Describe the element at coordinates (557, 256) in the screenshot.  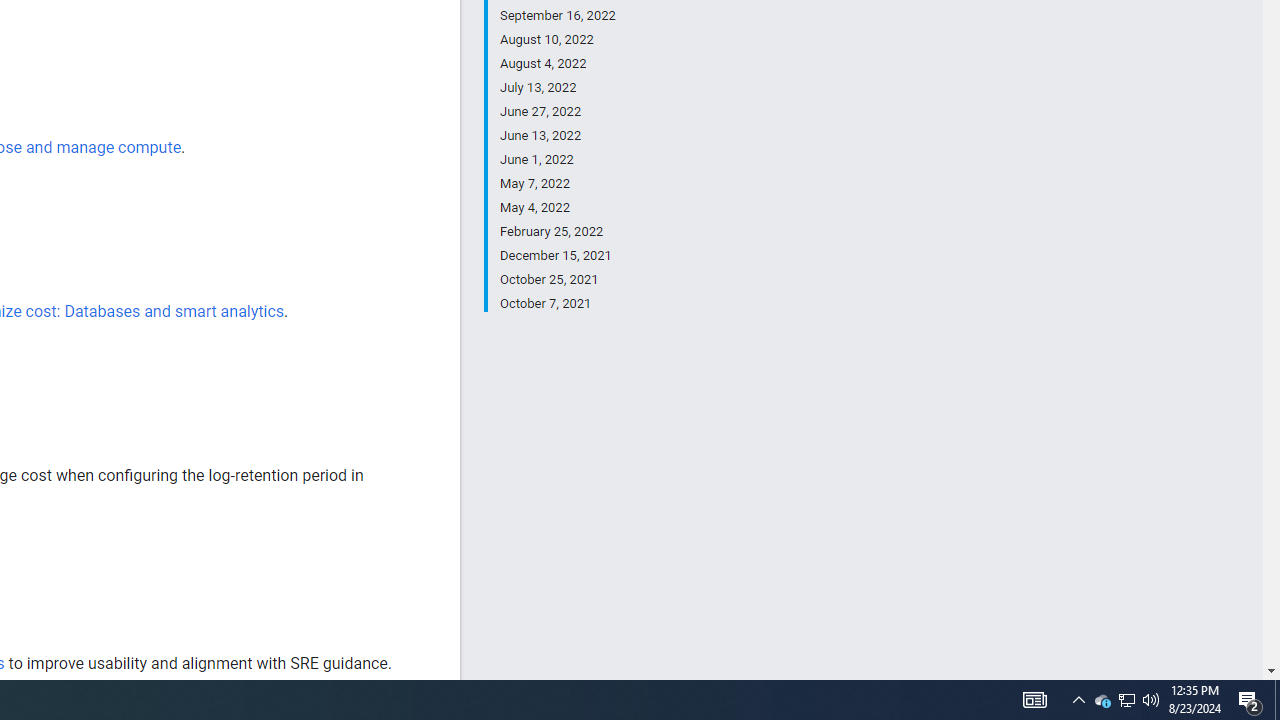
I see `December 15, 2021` at that location.